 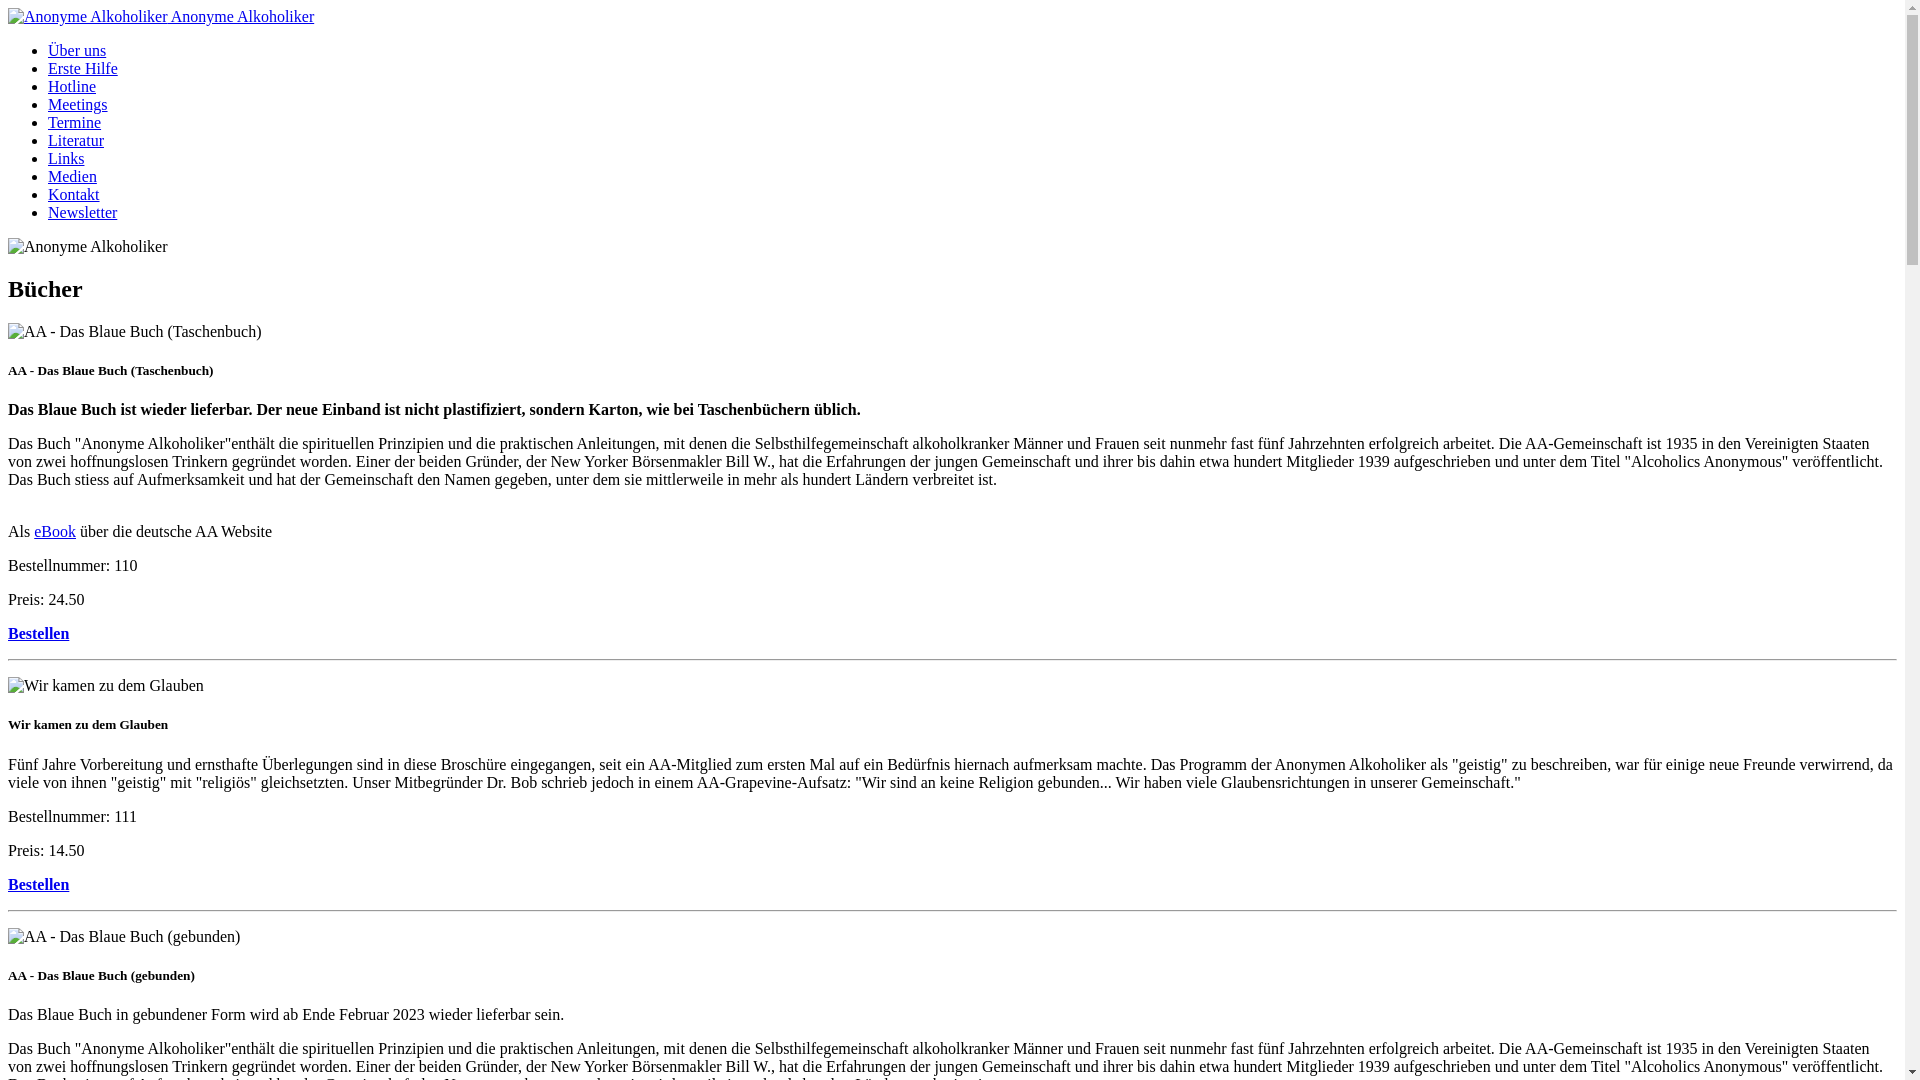 I want to click on eBook, so click(x=55, y=532).